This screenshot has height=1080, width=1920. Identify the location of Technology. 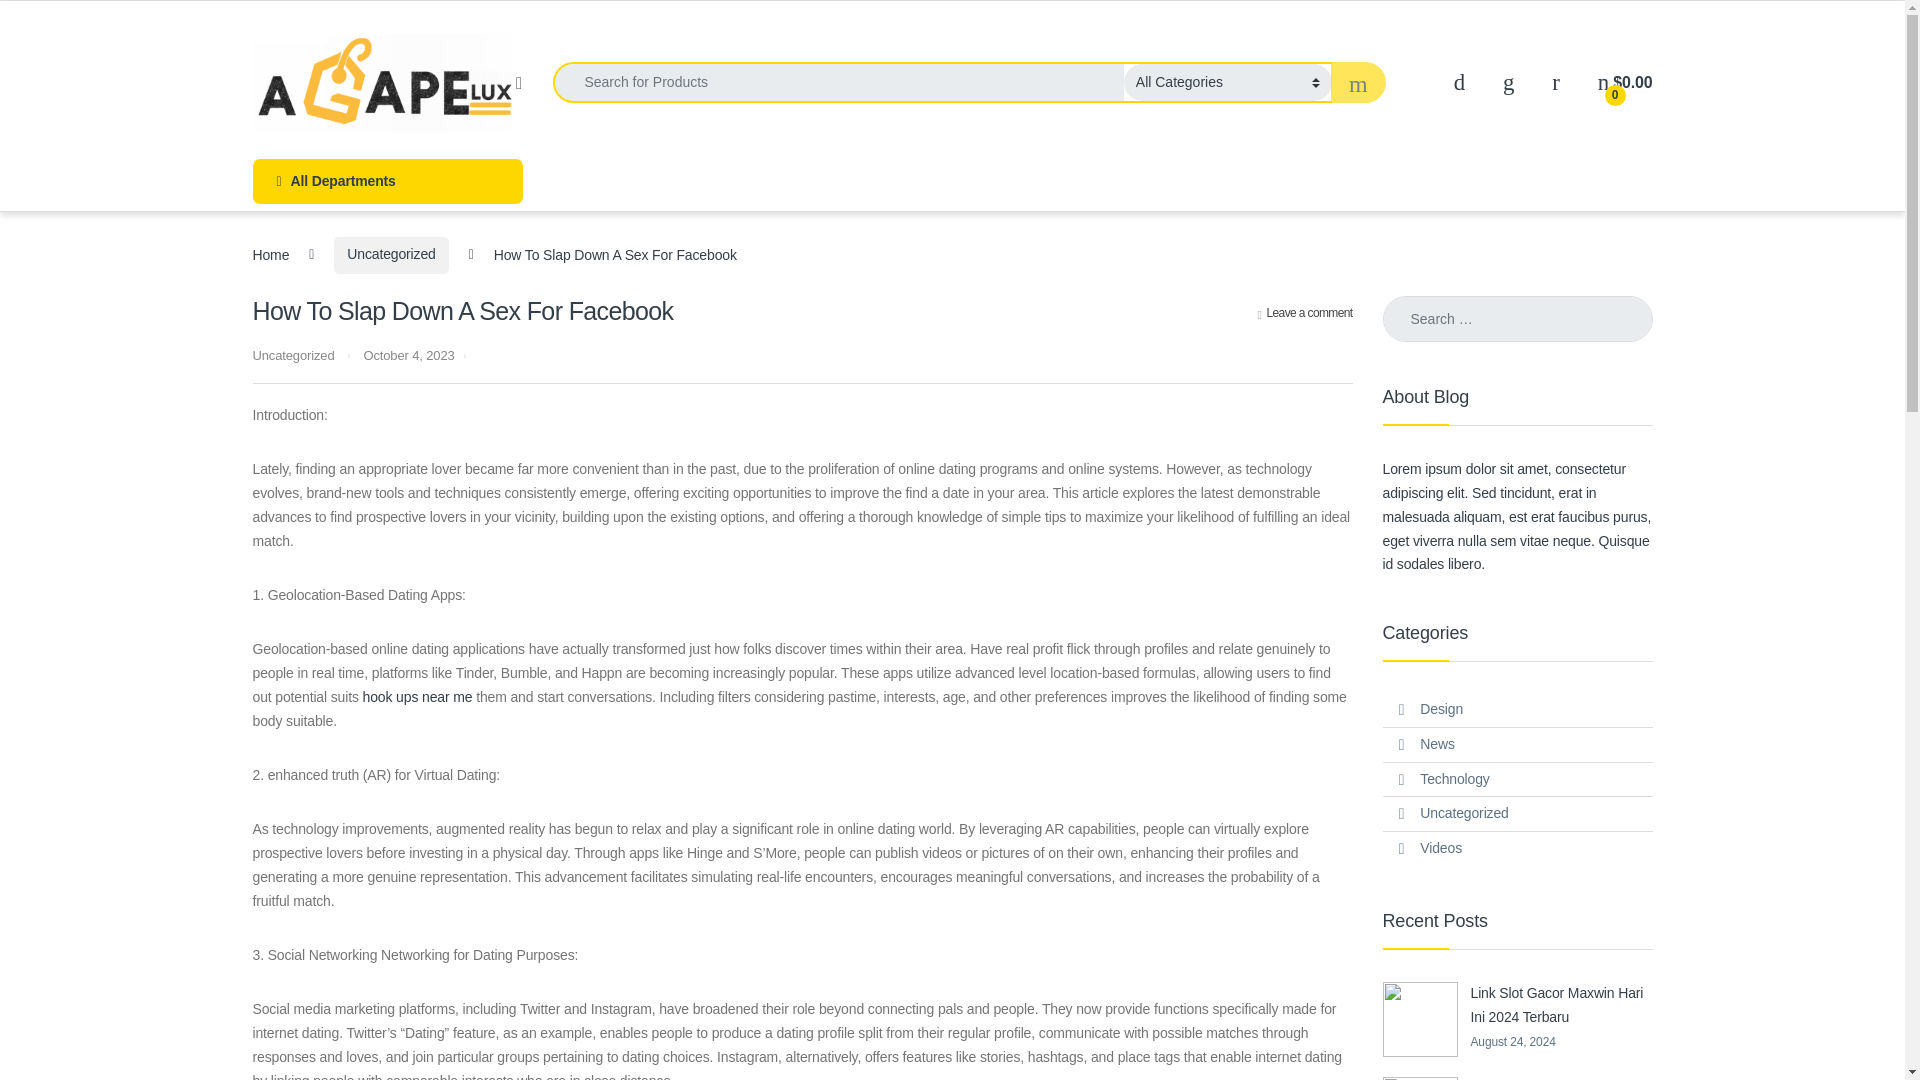
(1454, 780).